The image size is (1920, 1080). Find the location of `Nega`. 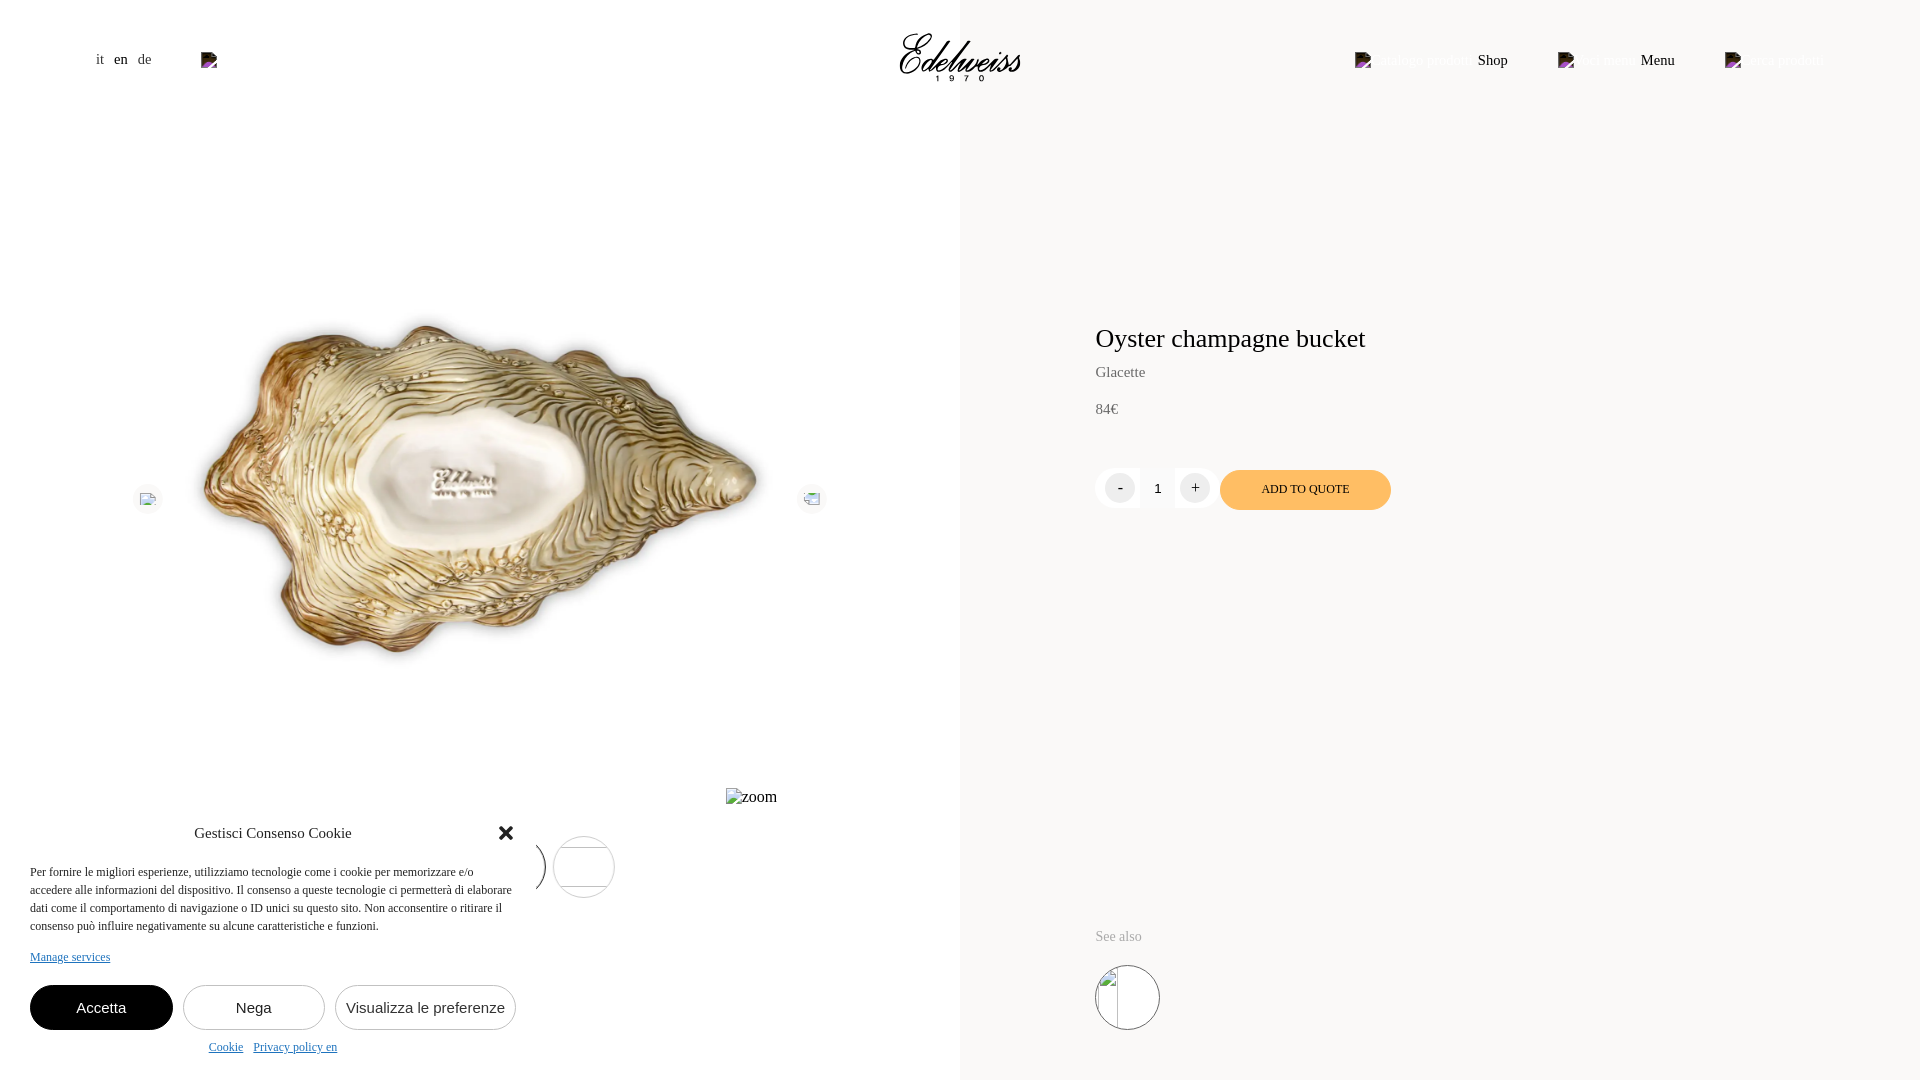

Nega is located at coordinates (253, 1007).